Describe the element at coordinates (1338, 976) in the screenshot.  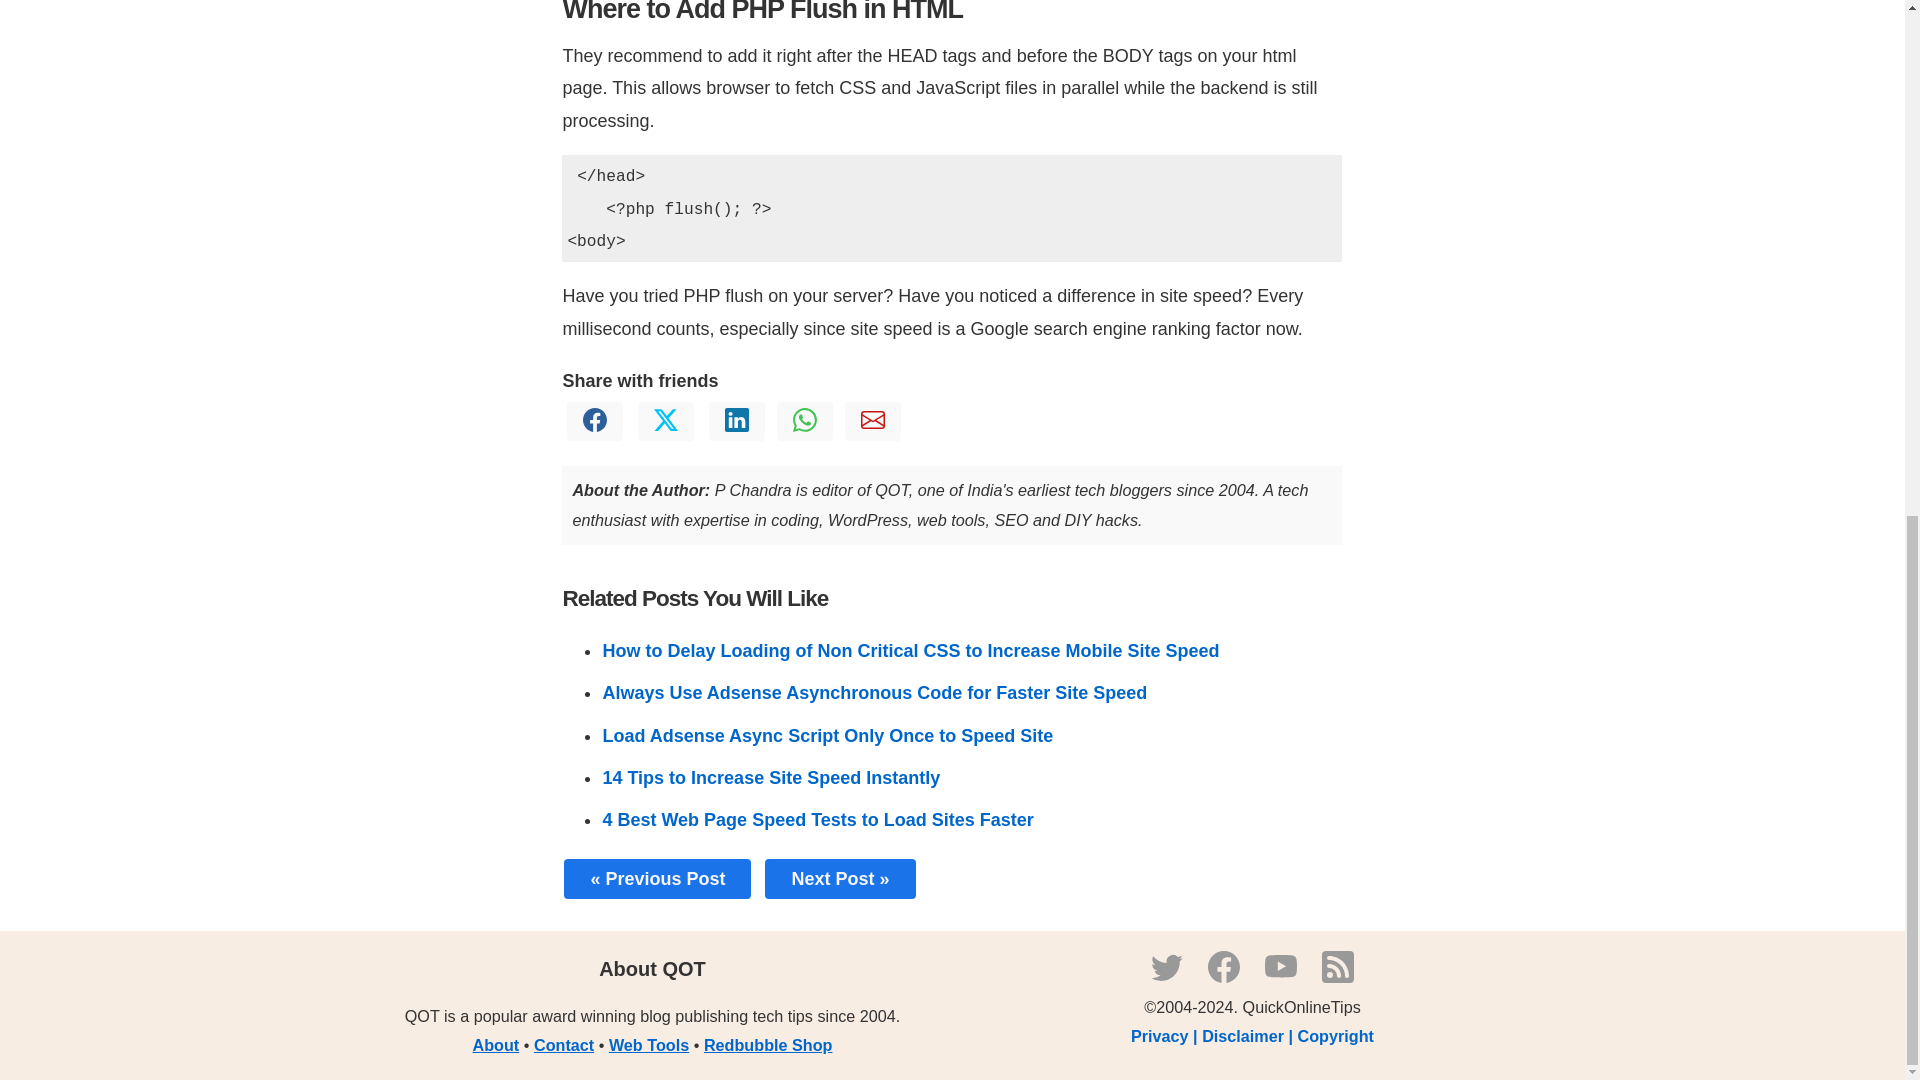
I see `Subscribe RSS Feed` at that location.